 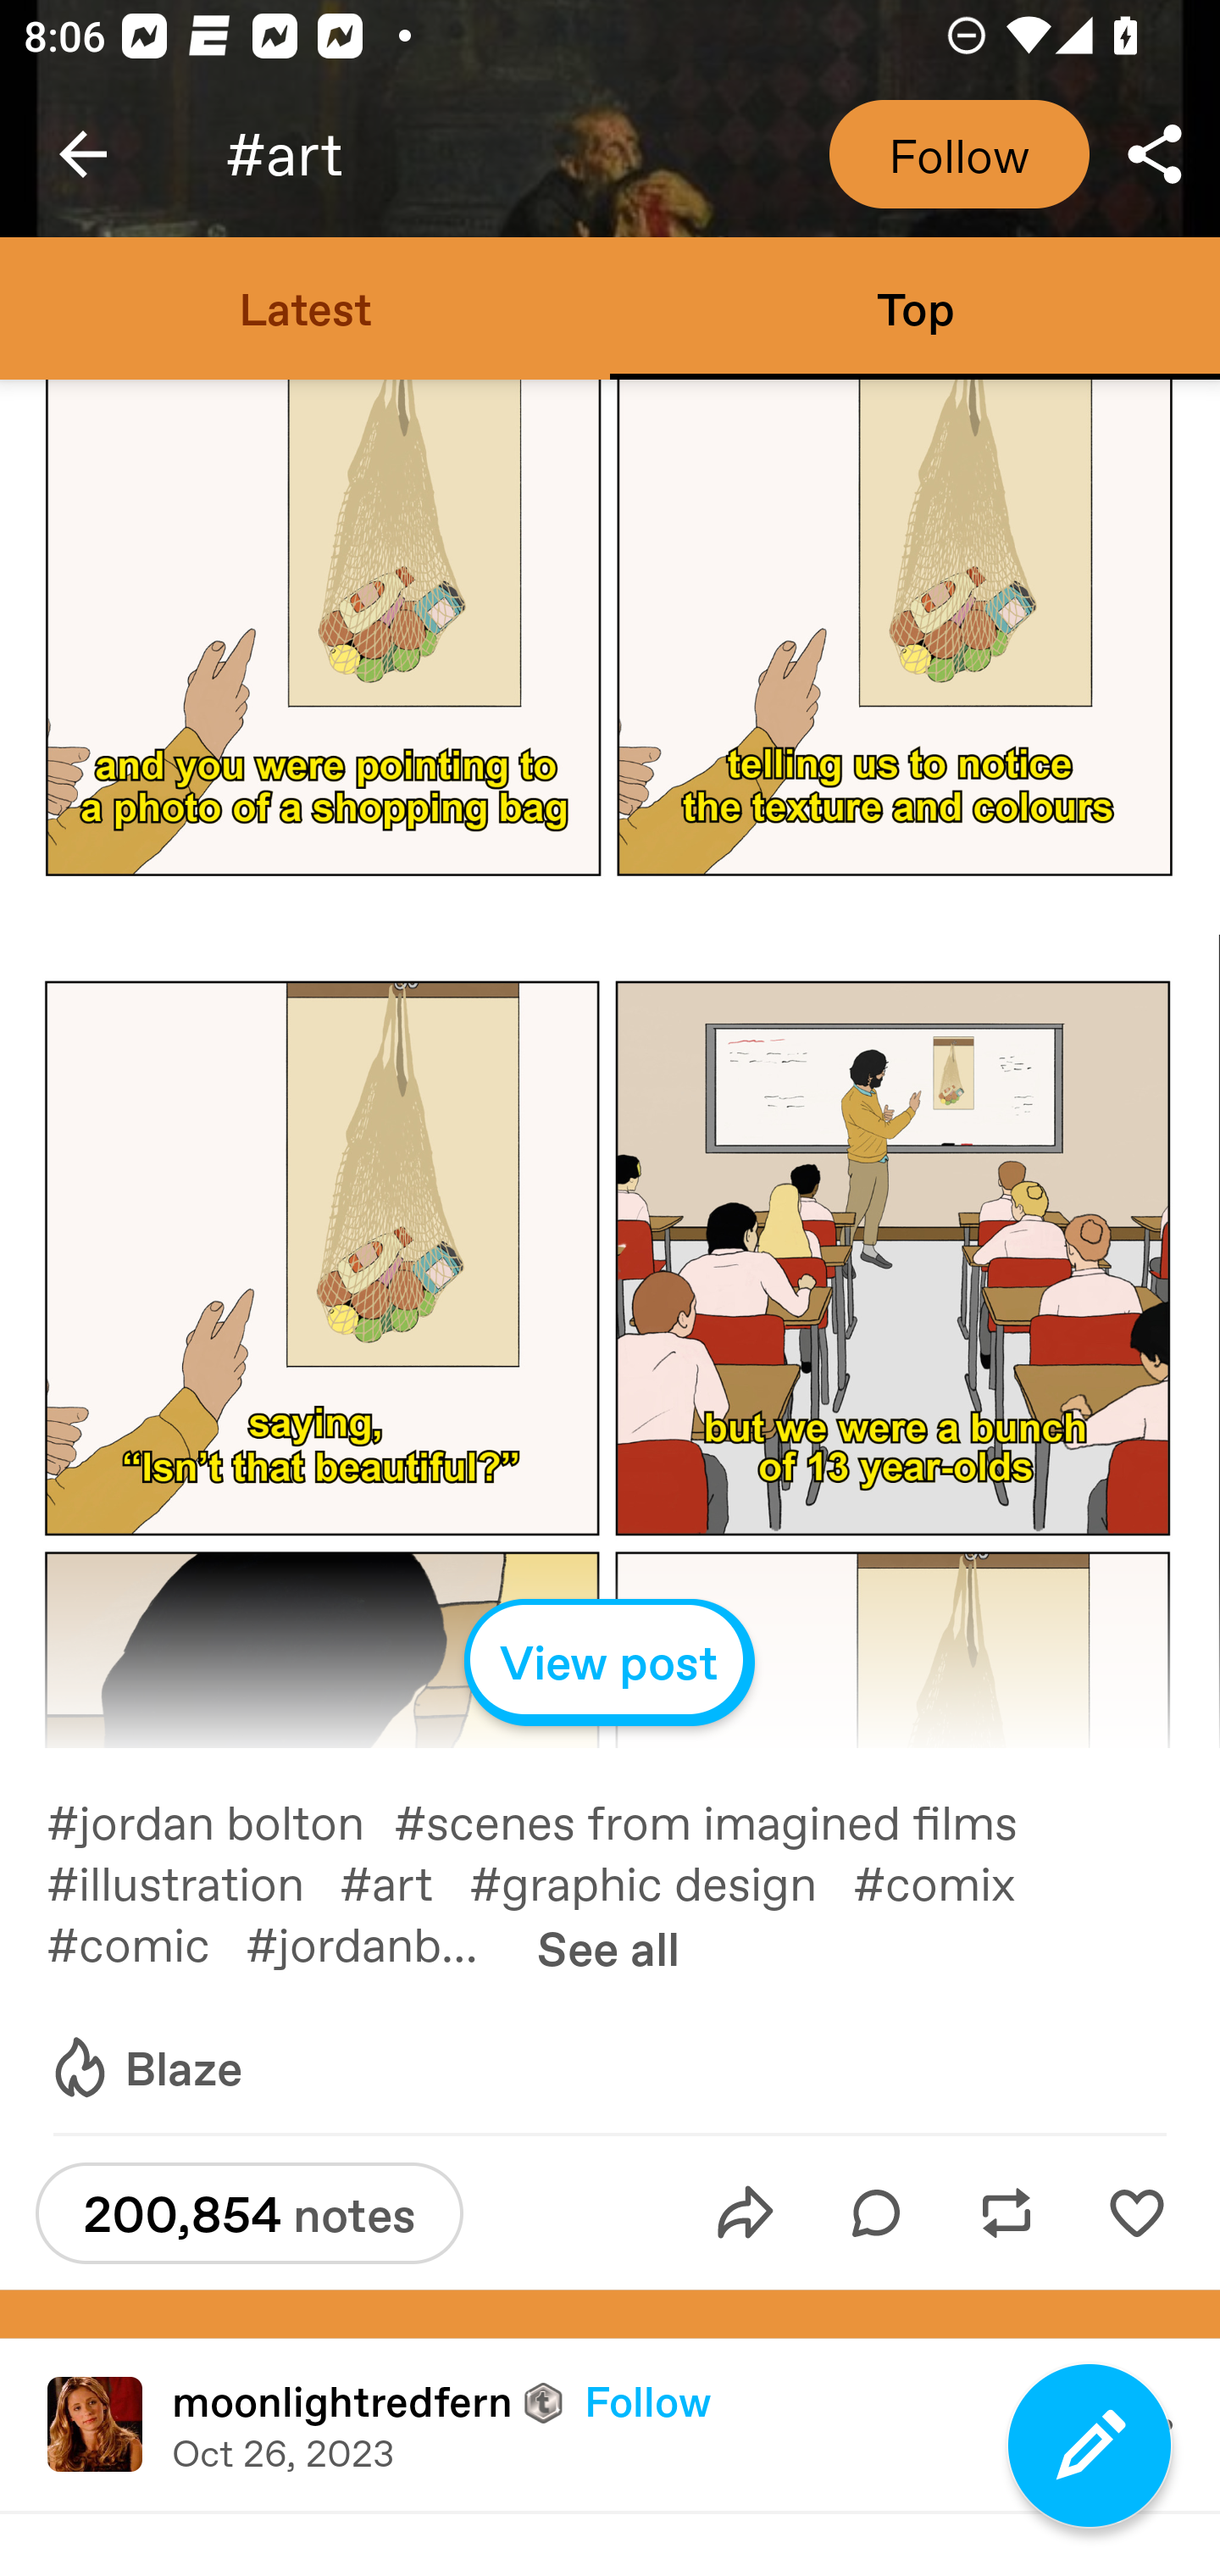 What do you see at coordinates (404, 1881) in the screenshot?
I see `#art` at bounding box center [404, 1881].